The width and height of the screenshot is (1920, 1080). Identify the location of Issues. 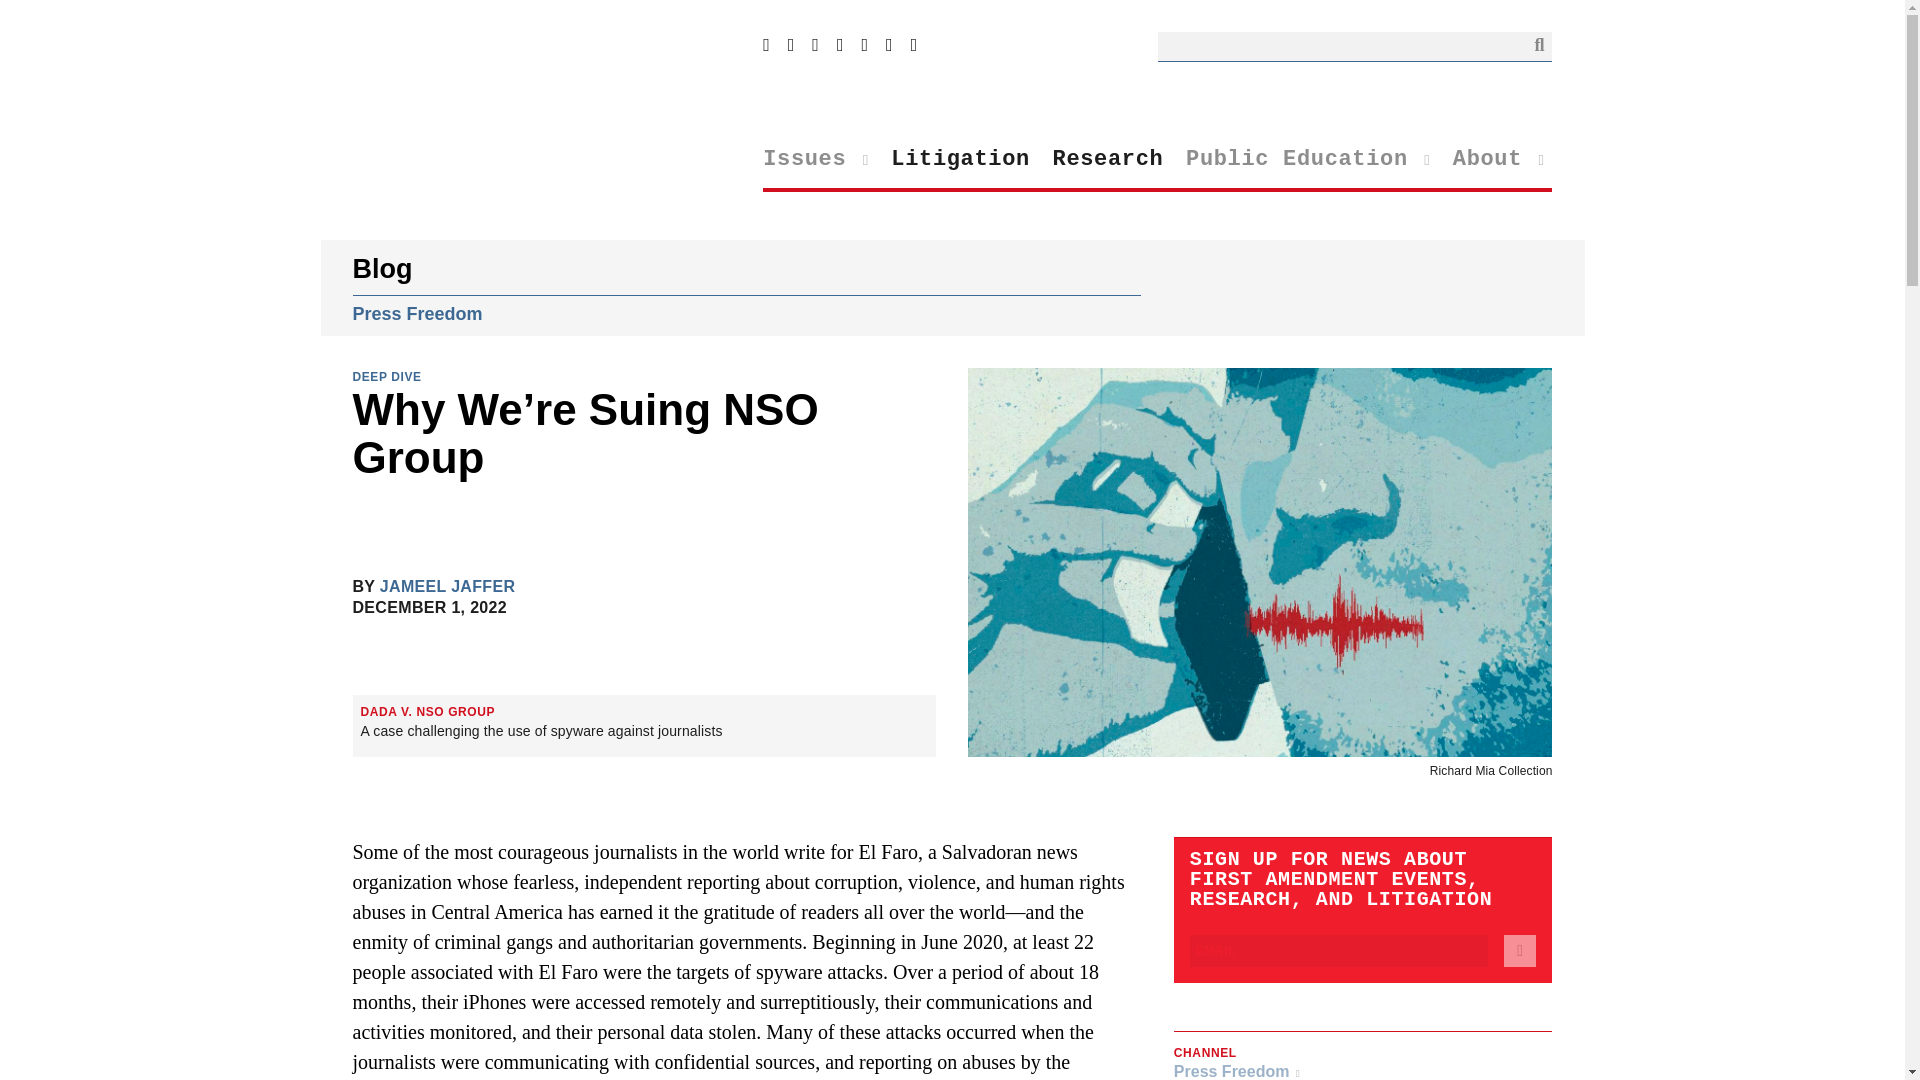
(816, 159).